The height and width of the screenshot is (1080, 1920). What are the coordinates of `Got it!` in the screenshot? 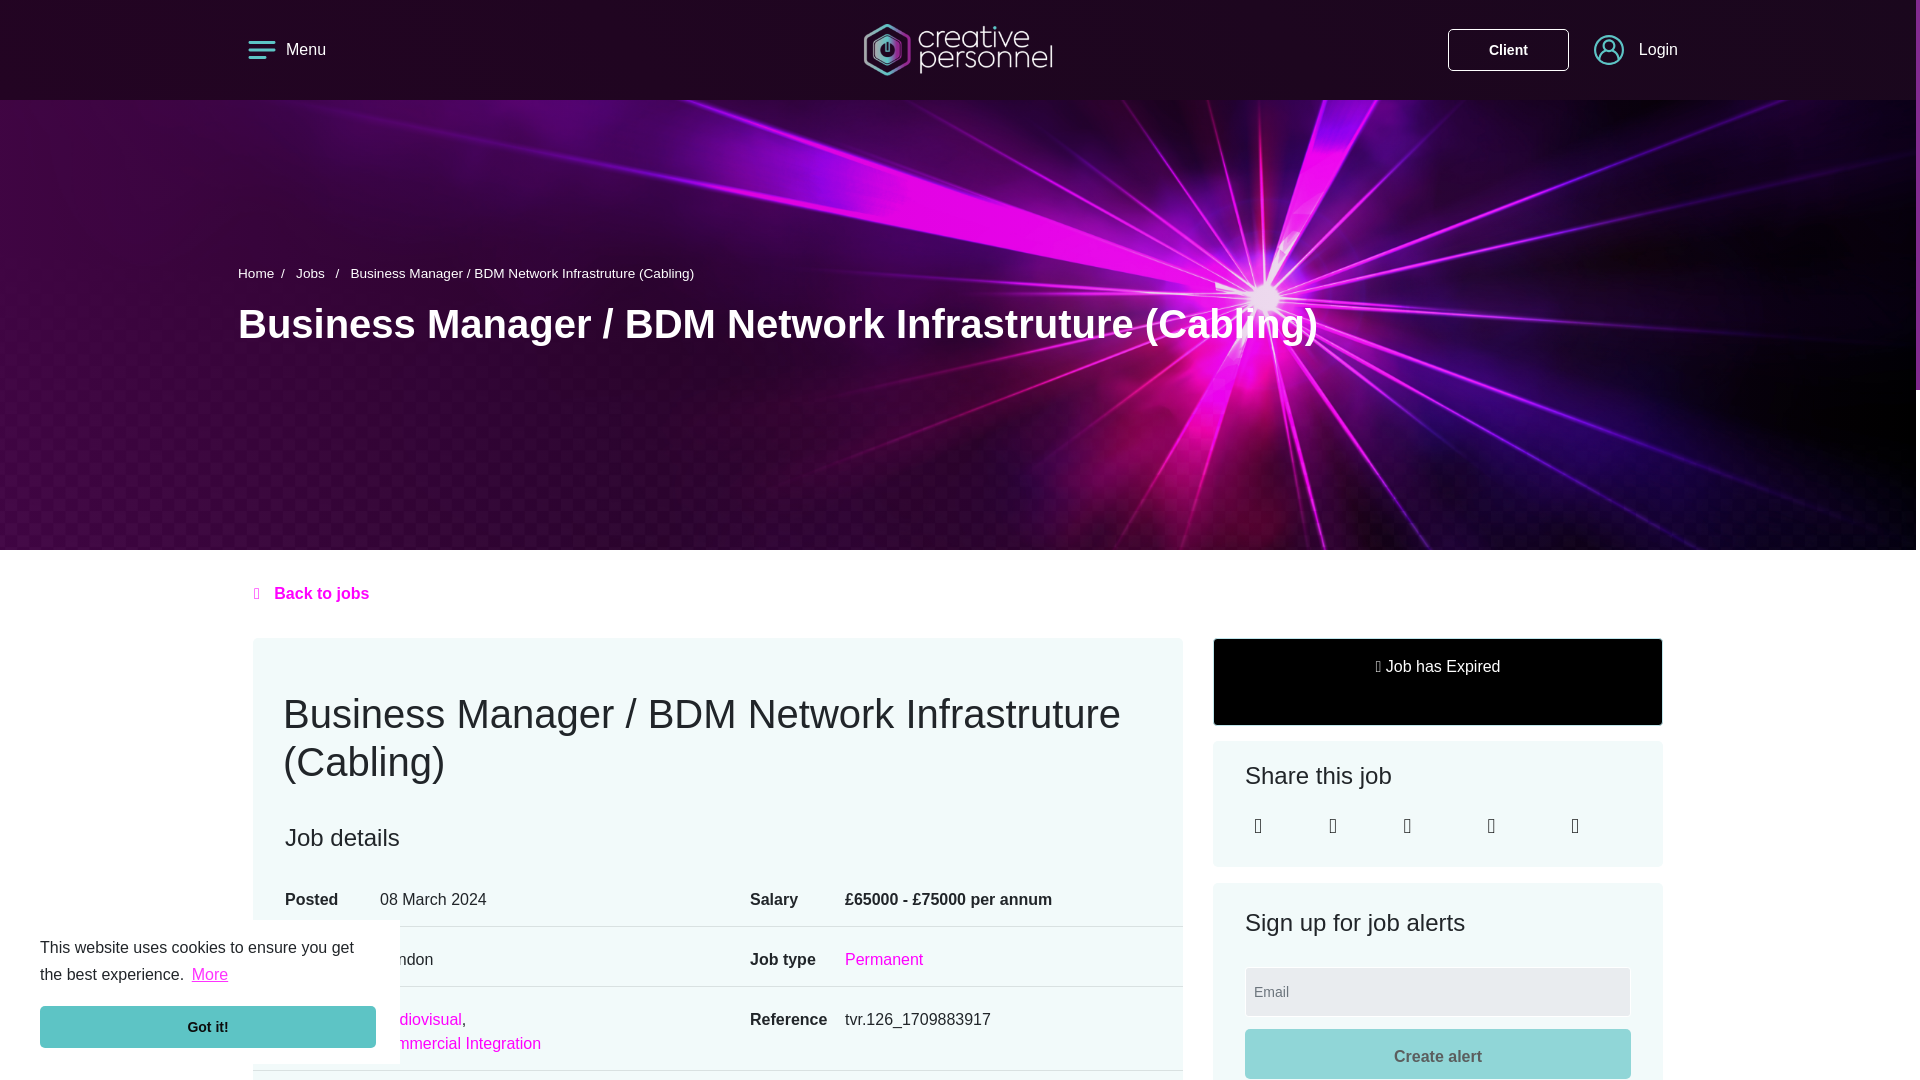 It's located at (208, 1026).